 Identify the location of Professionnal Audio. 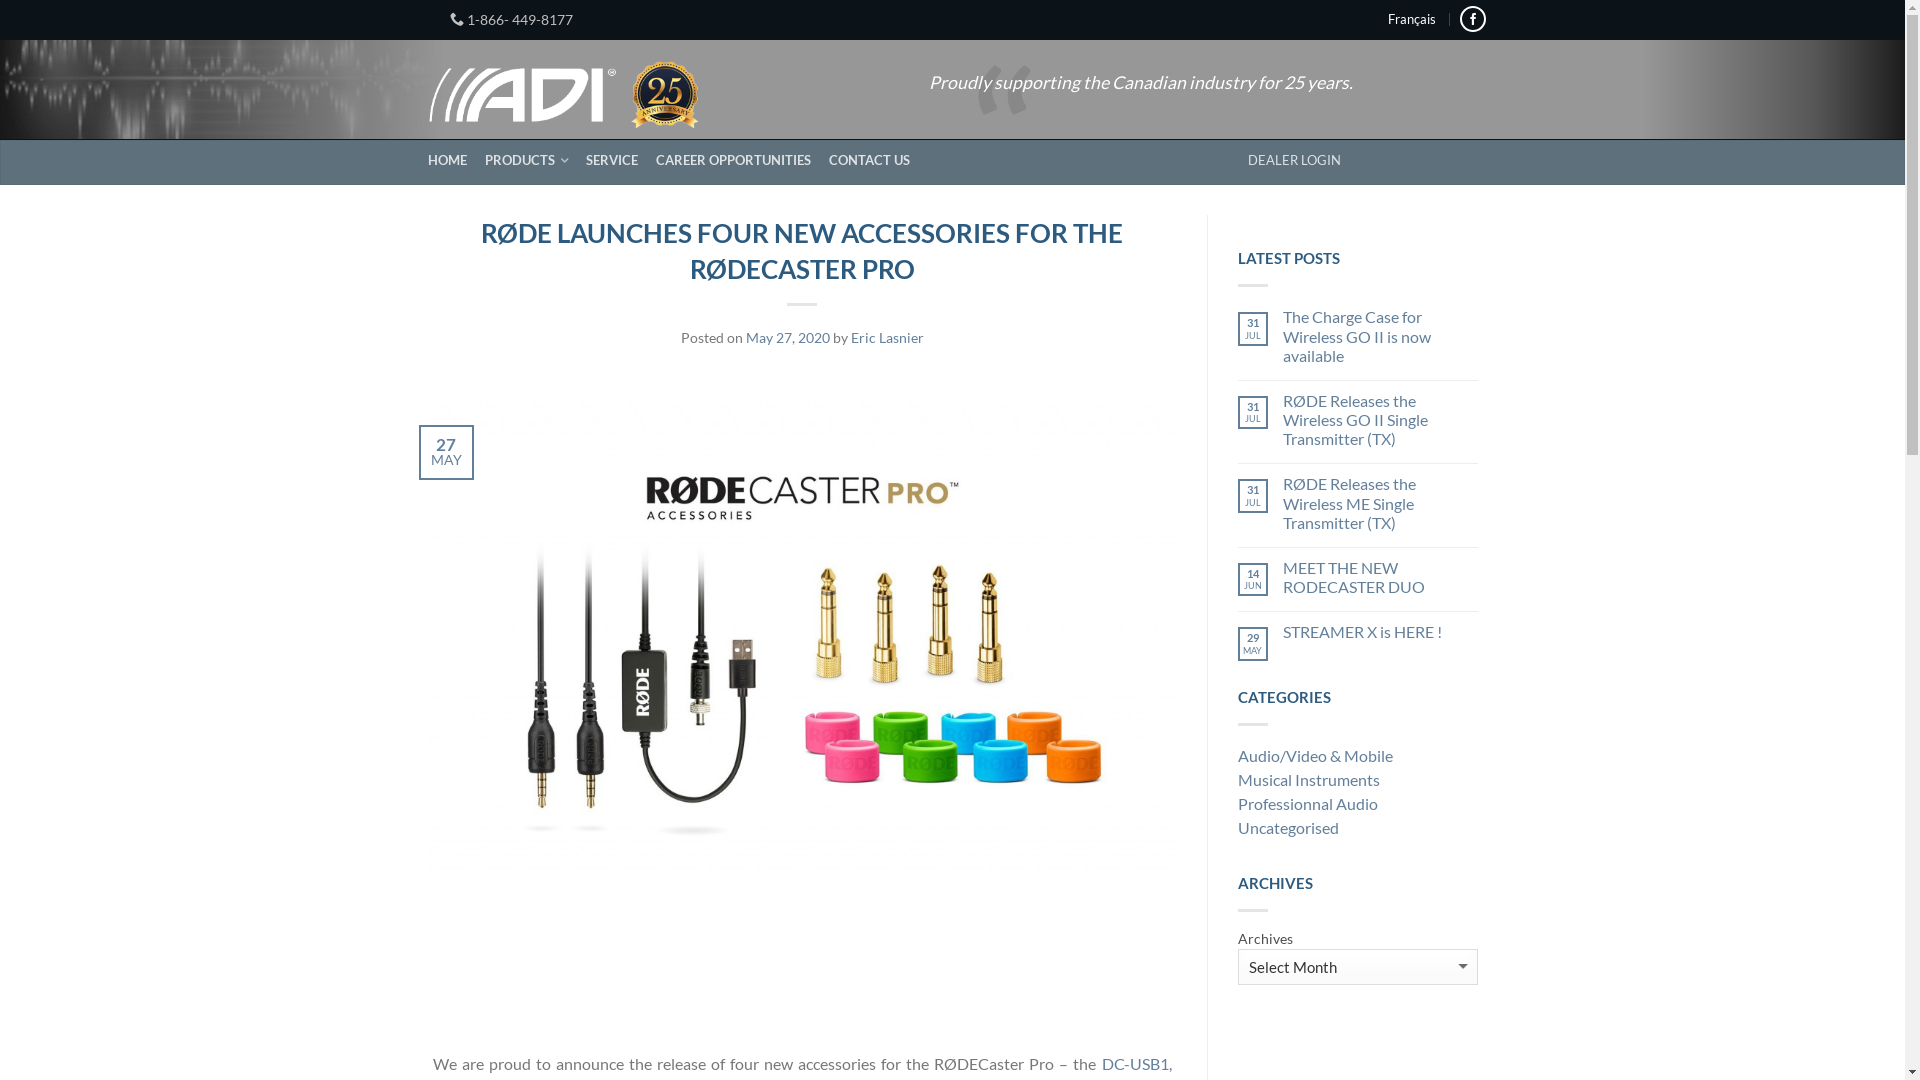
(1358, 806).